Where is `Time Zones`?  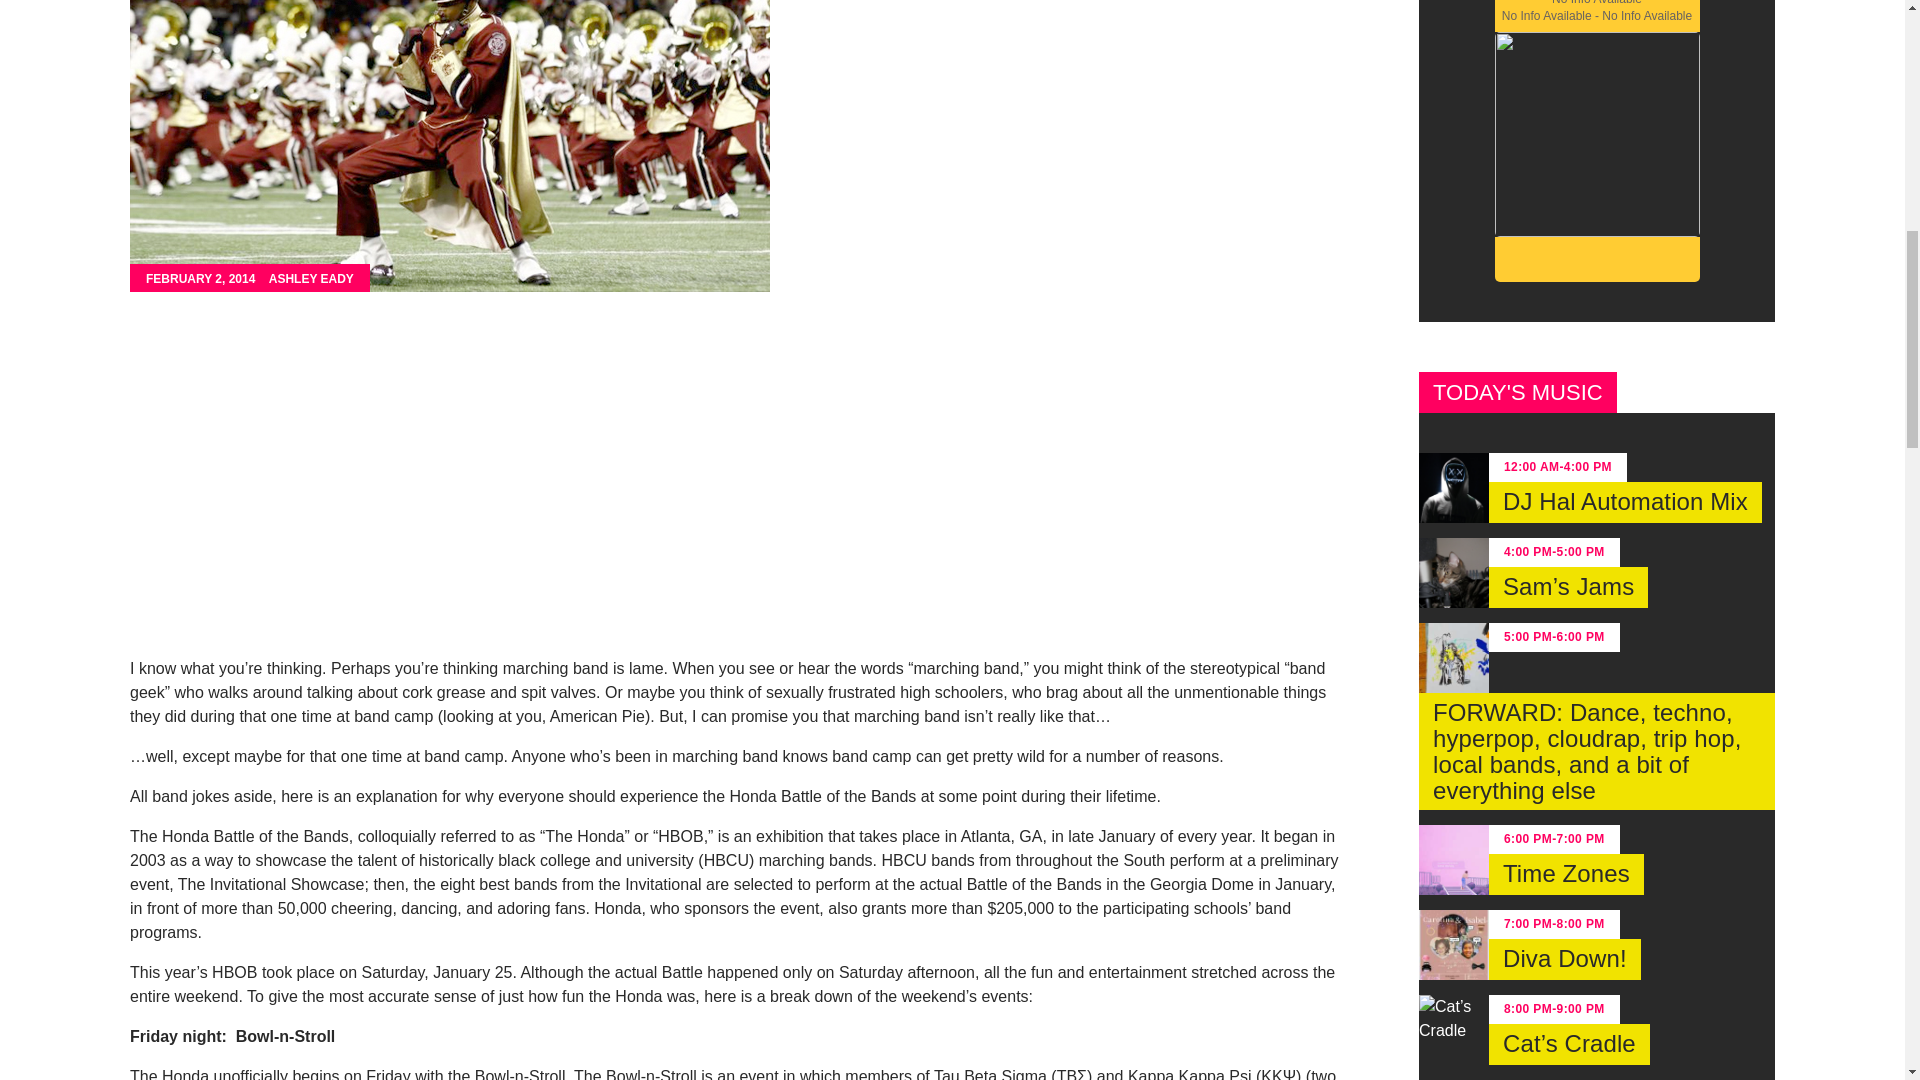
Time Zones is located at coordinates (1566, 874).